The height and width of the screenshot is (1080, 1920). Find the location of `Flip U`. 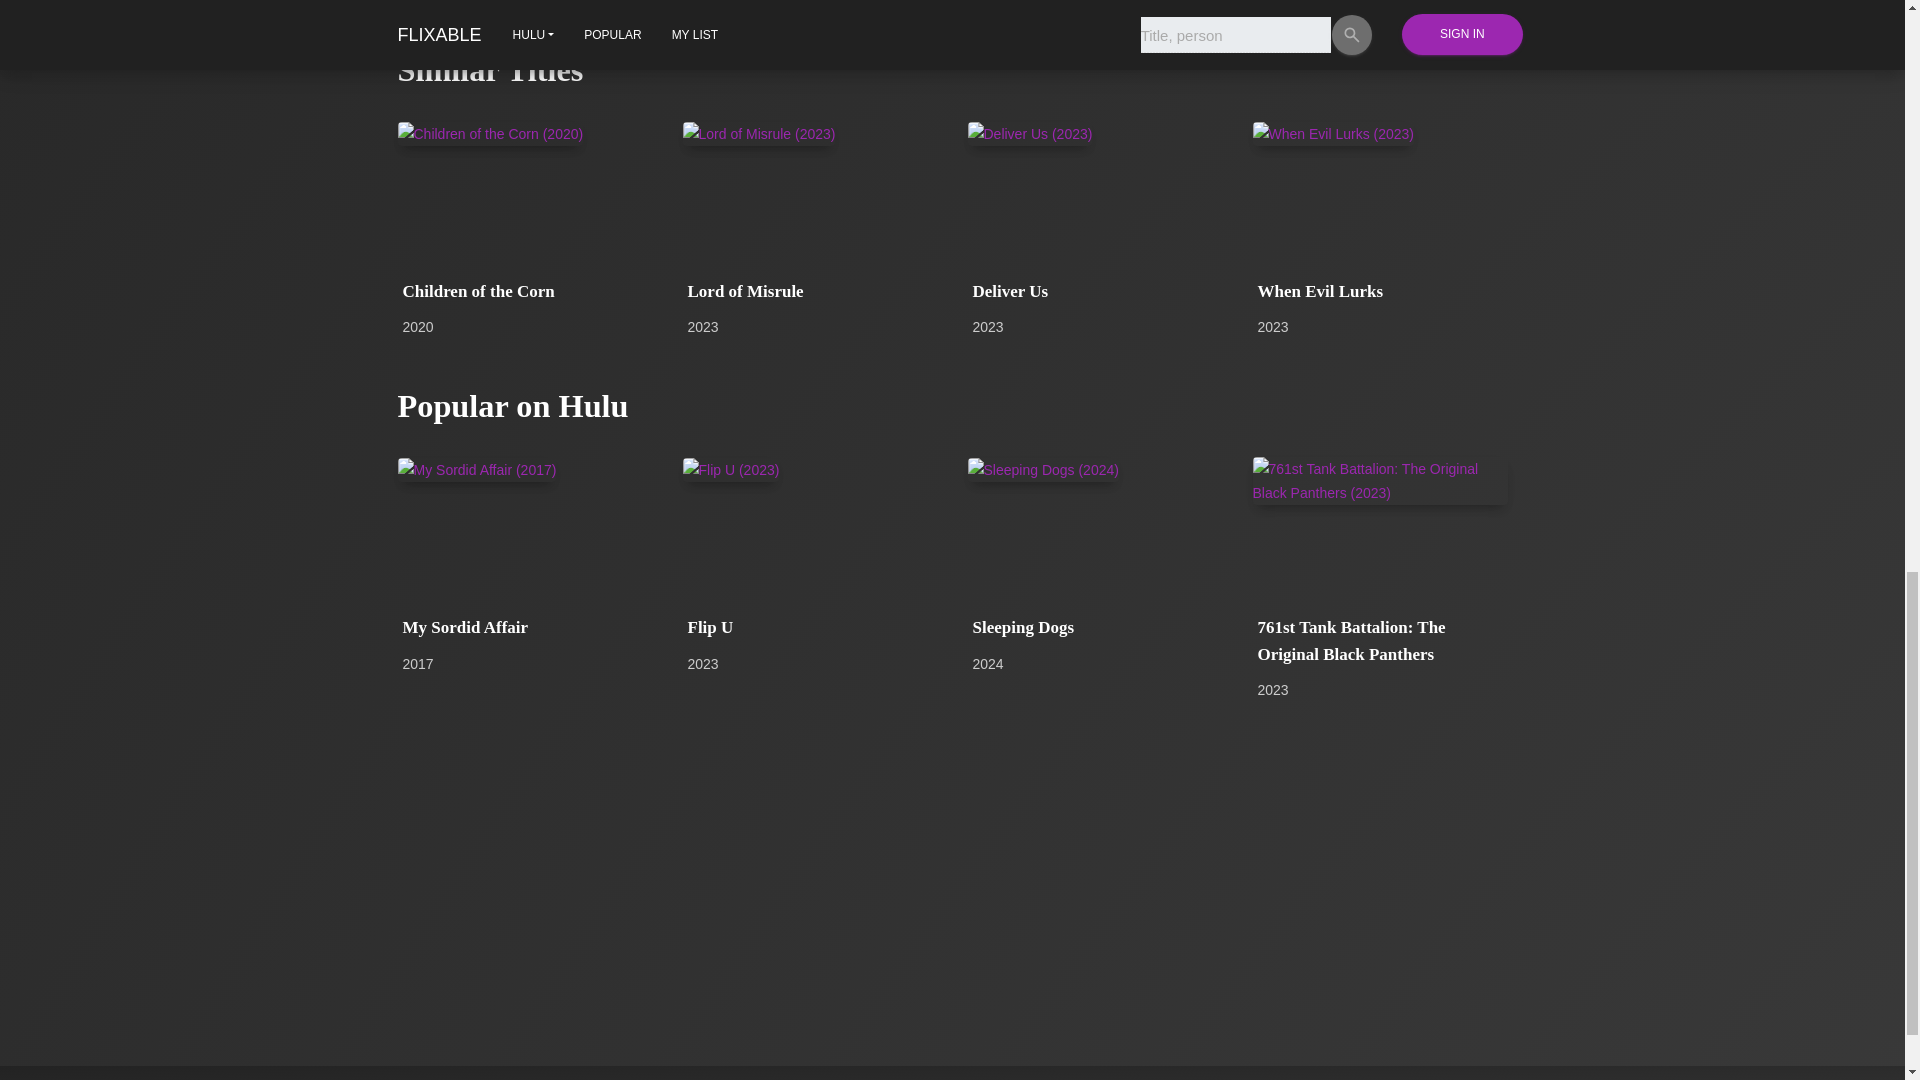

Flip U is located at coordinates (810, 628).